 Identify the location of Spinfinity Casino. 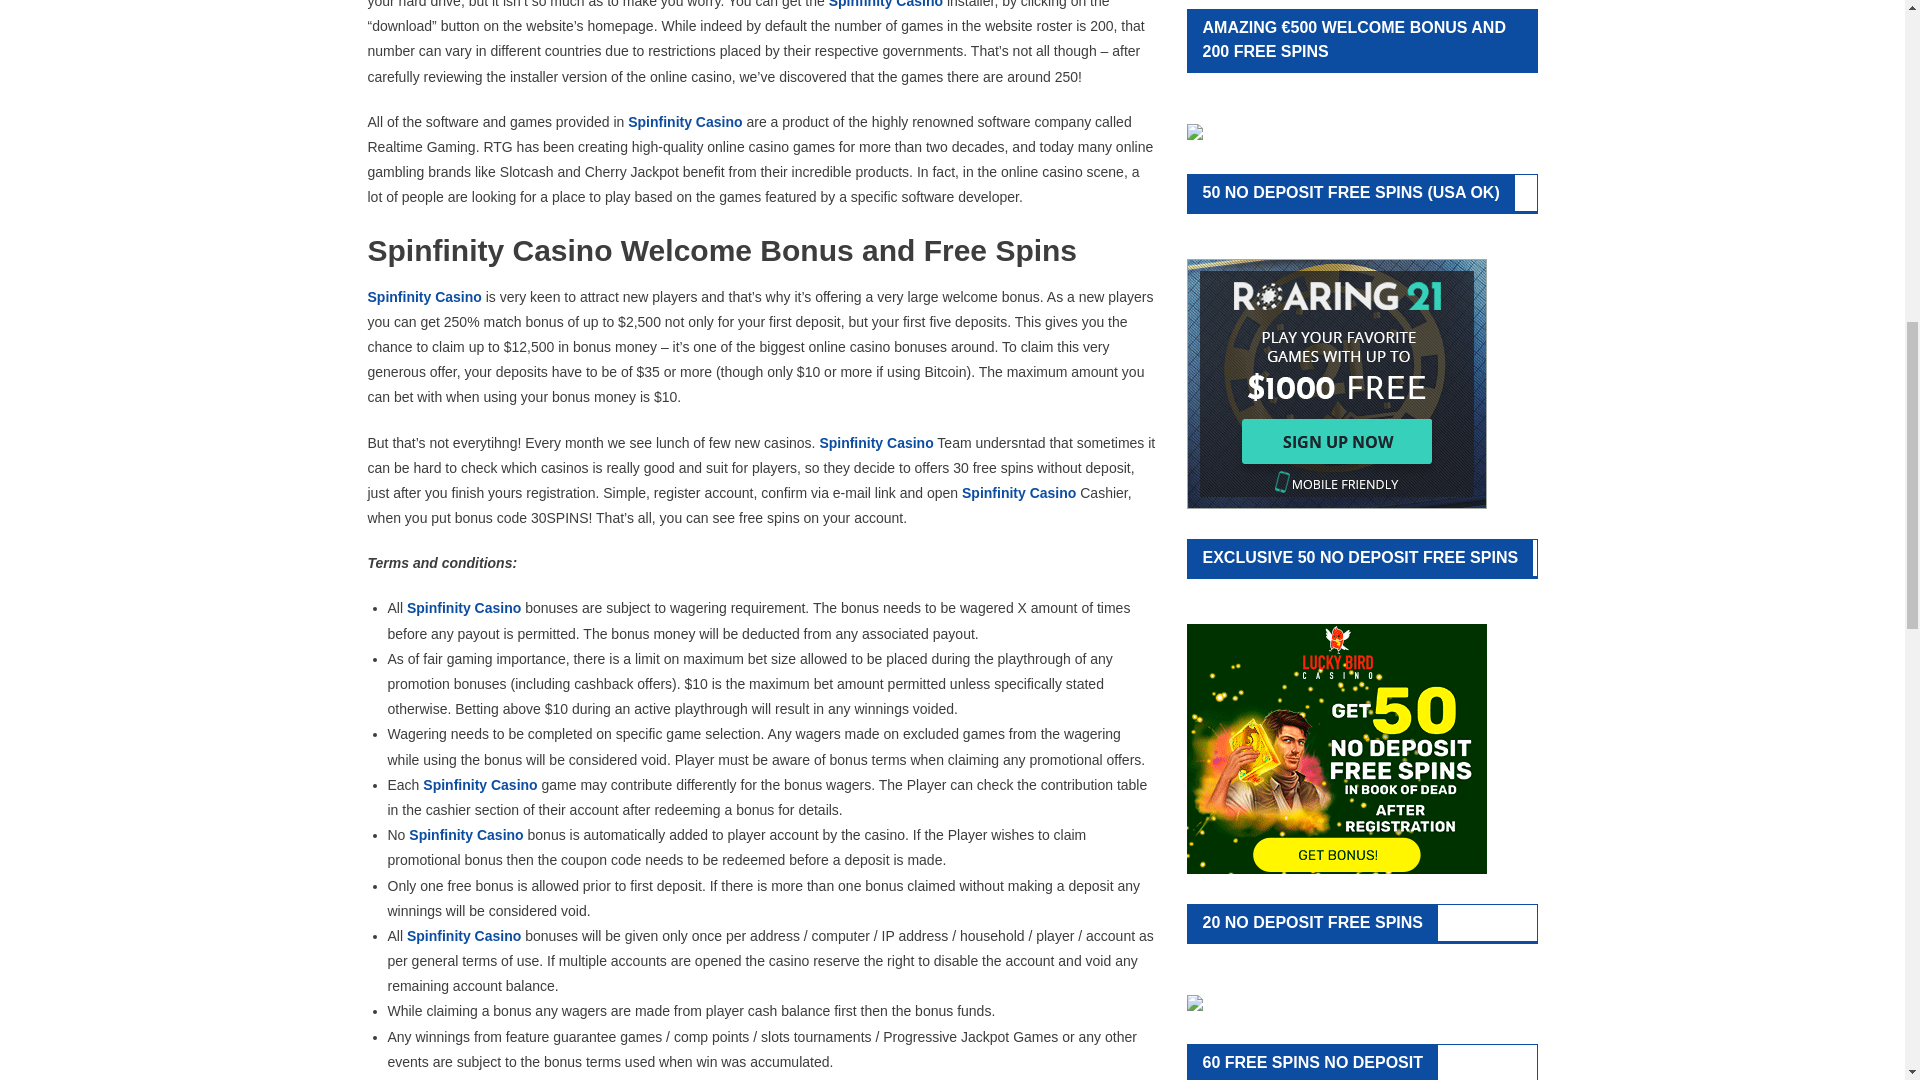
(424, 296).